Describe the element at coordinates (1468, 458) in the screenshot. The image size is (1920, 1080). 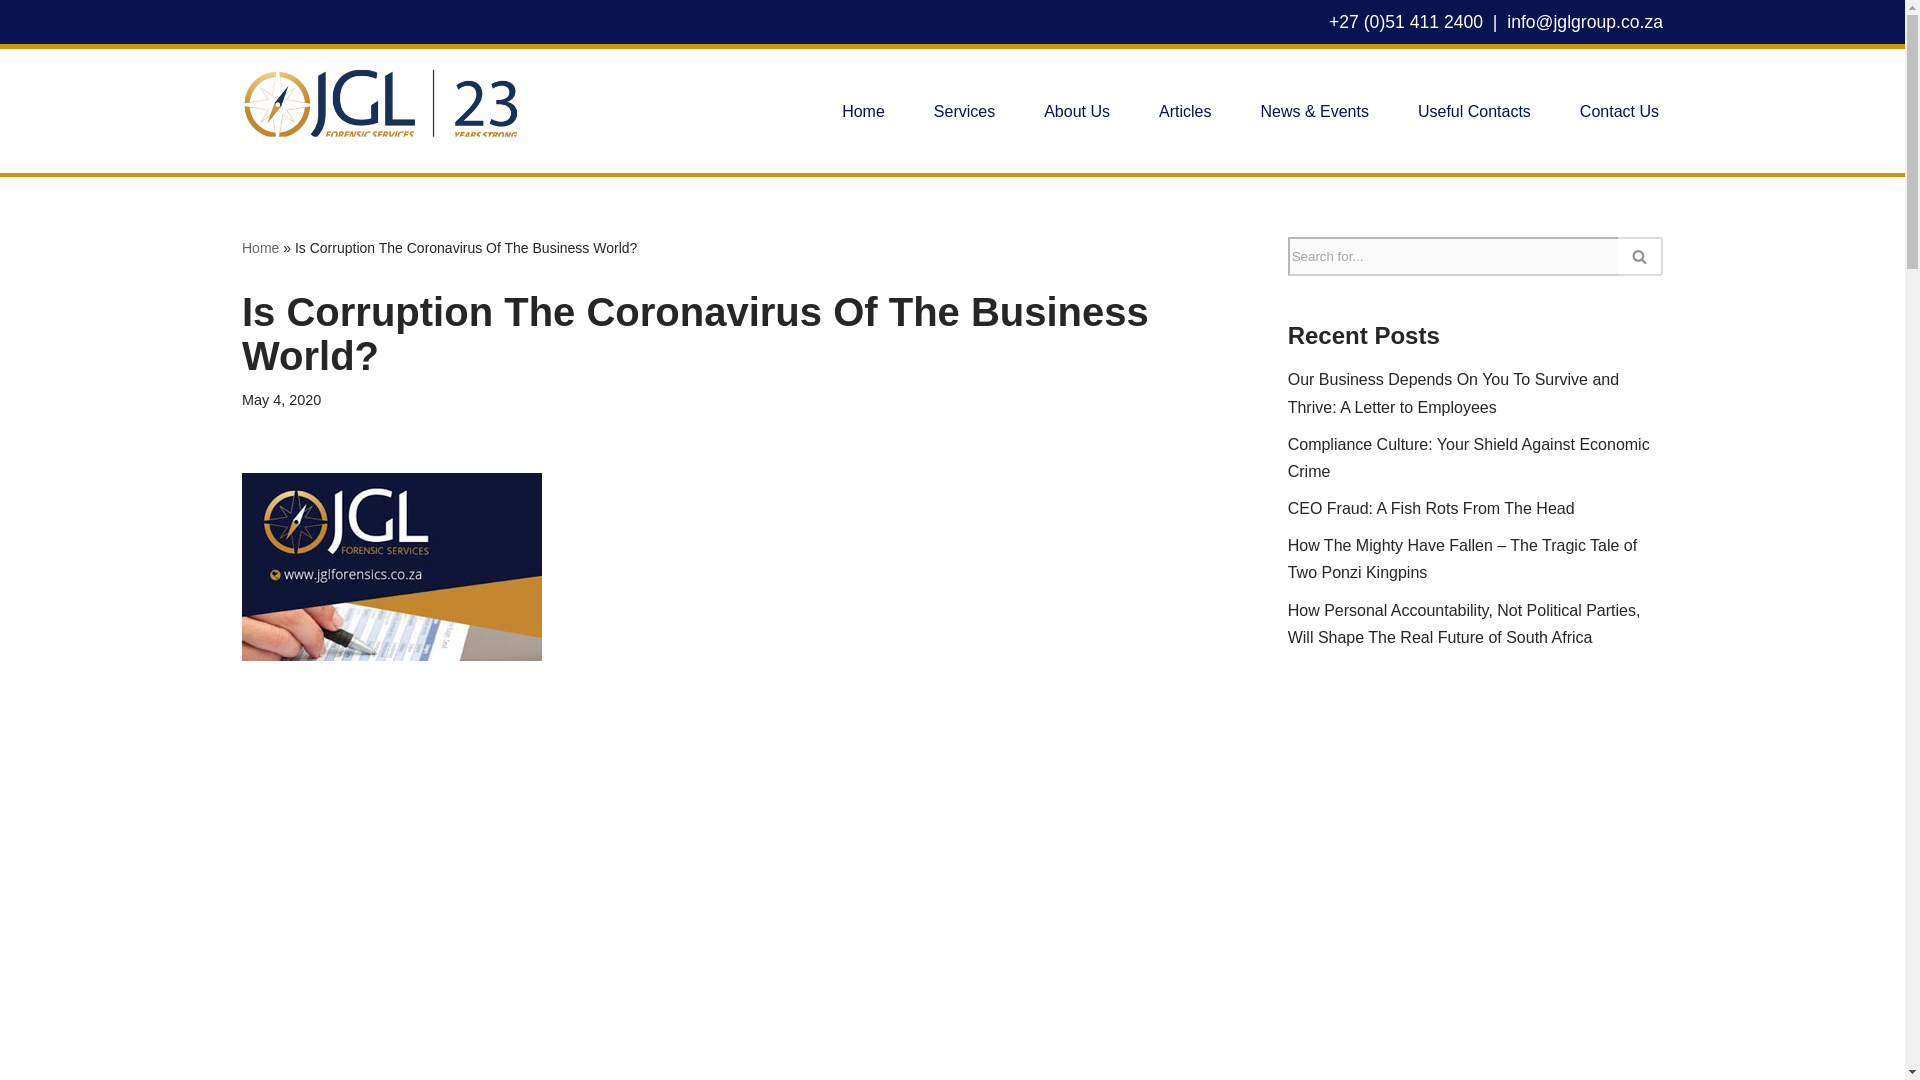
I see `Compliance Culture: Your Shield Against Economic Crime` at that location.